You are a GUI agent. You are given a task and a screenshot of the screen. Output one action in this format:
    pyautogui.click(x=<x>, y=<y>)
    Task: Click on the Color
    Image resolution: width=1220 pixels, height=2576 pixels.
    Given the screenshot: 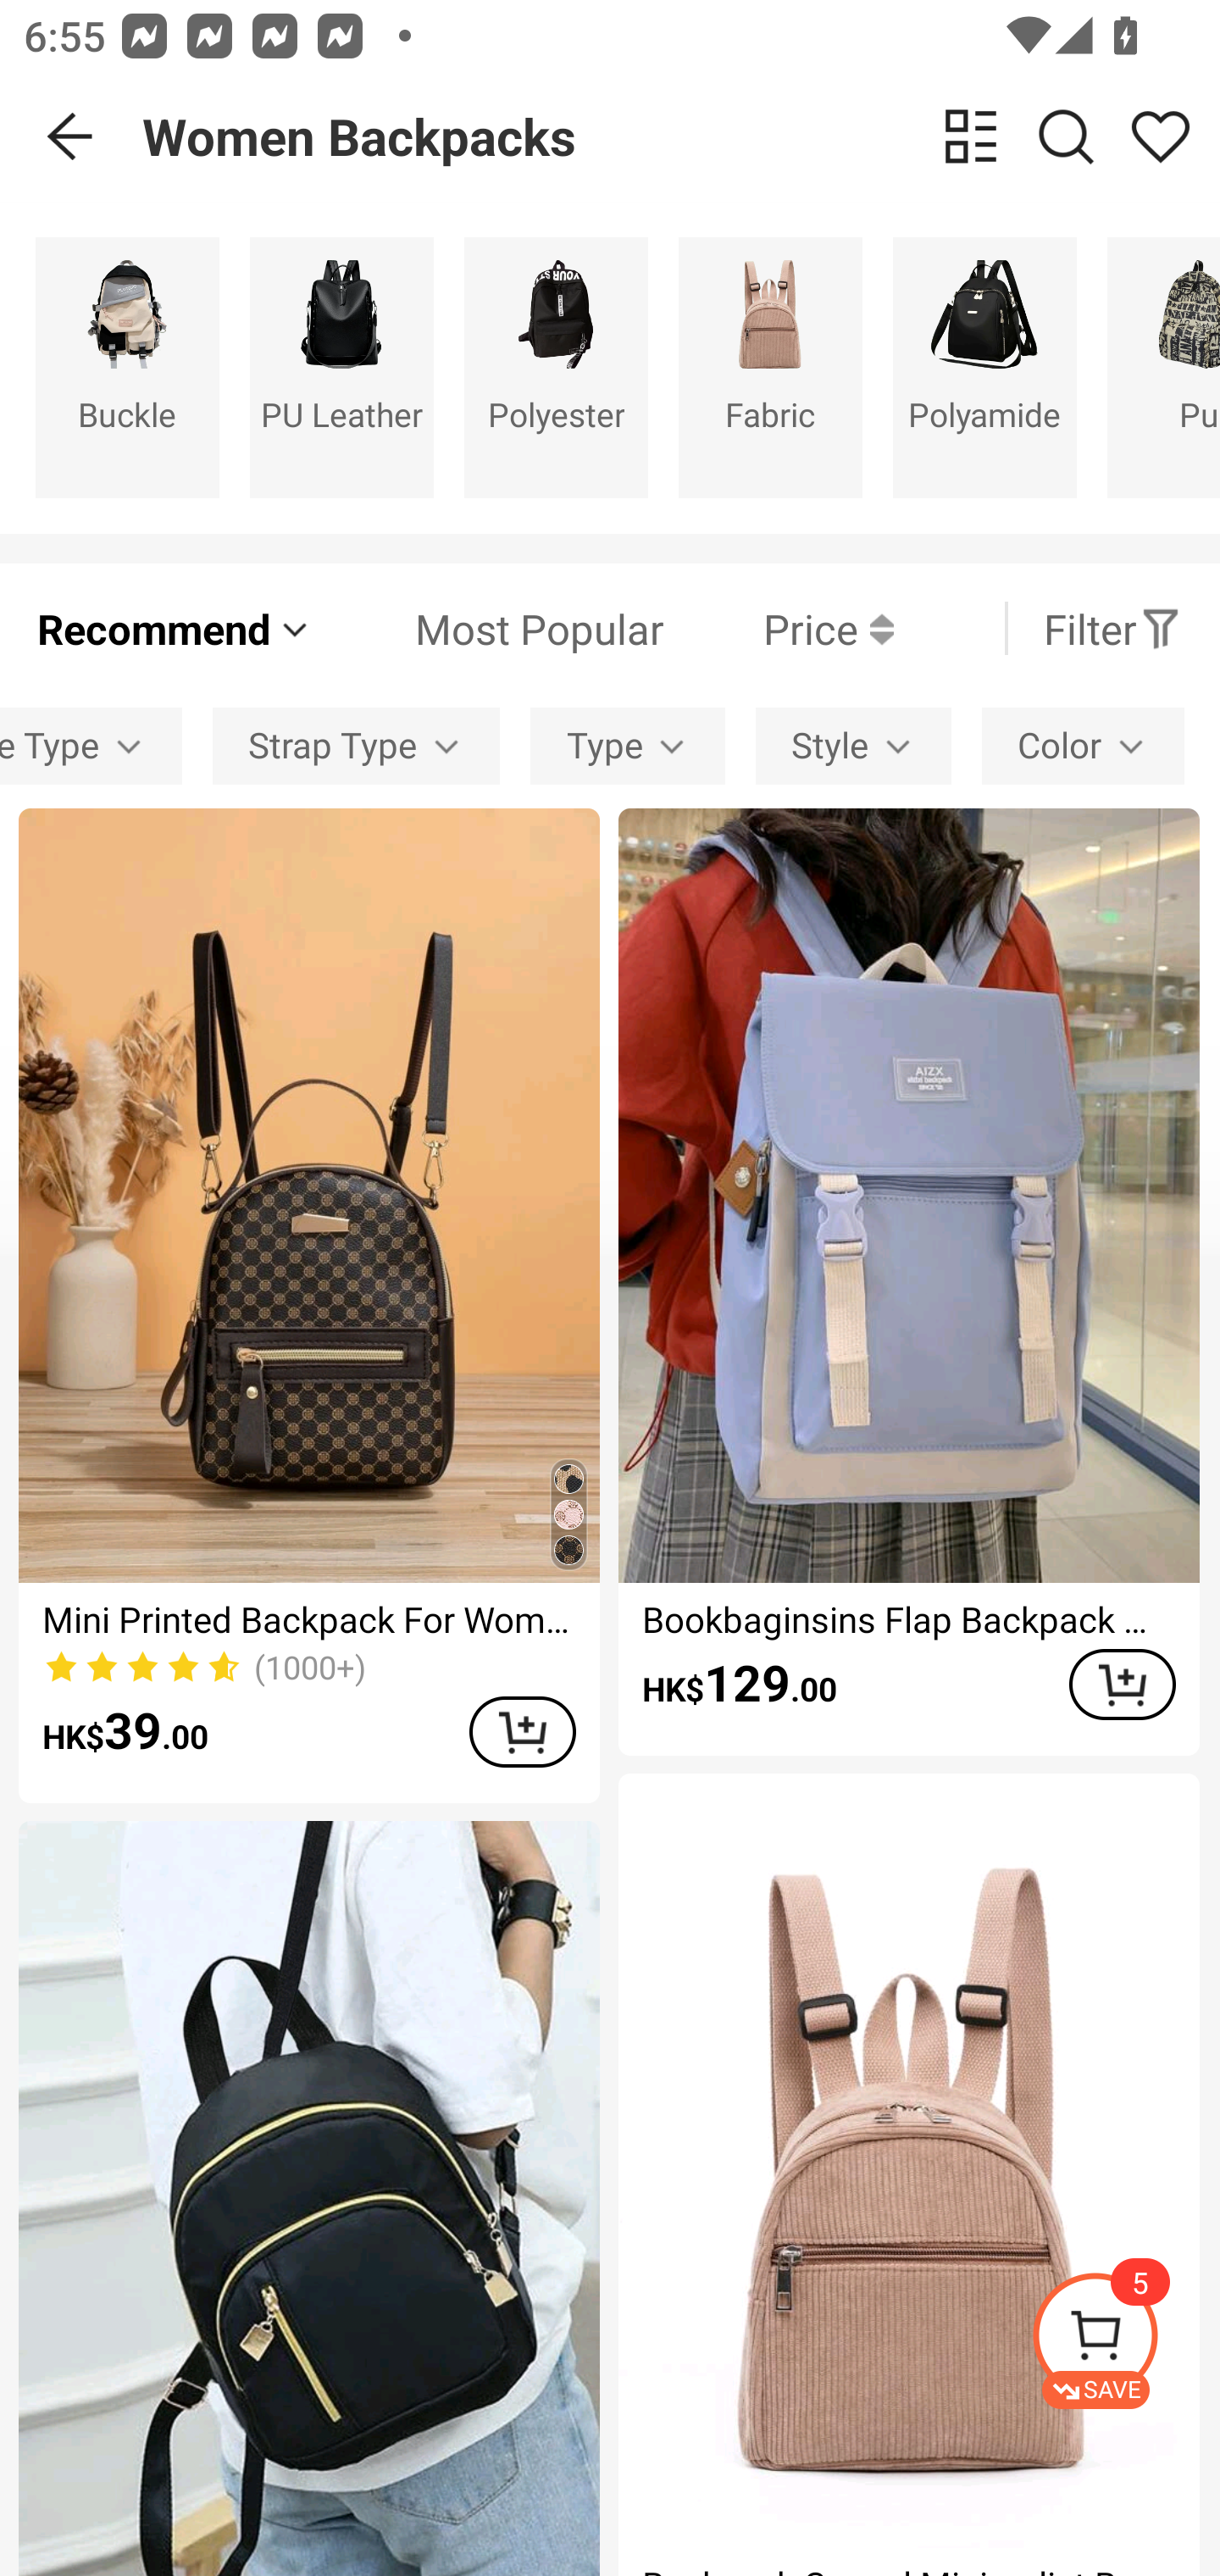 What is the action you would take?
    pyautogui.click(x=1083, y=747)
    